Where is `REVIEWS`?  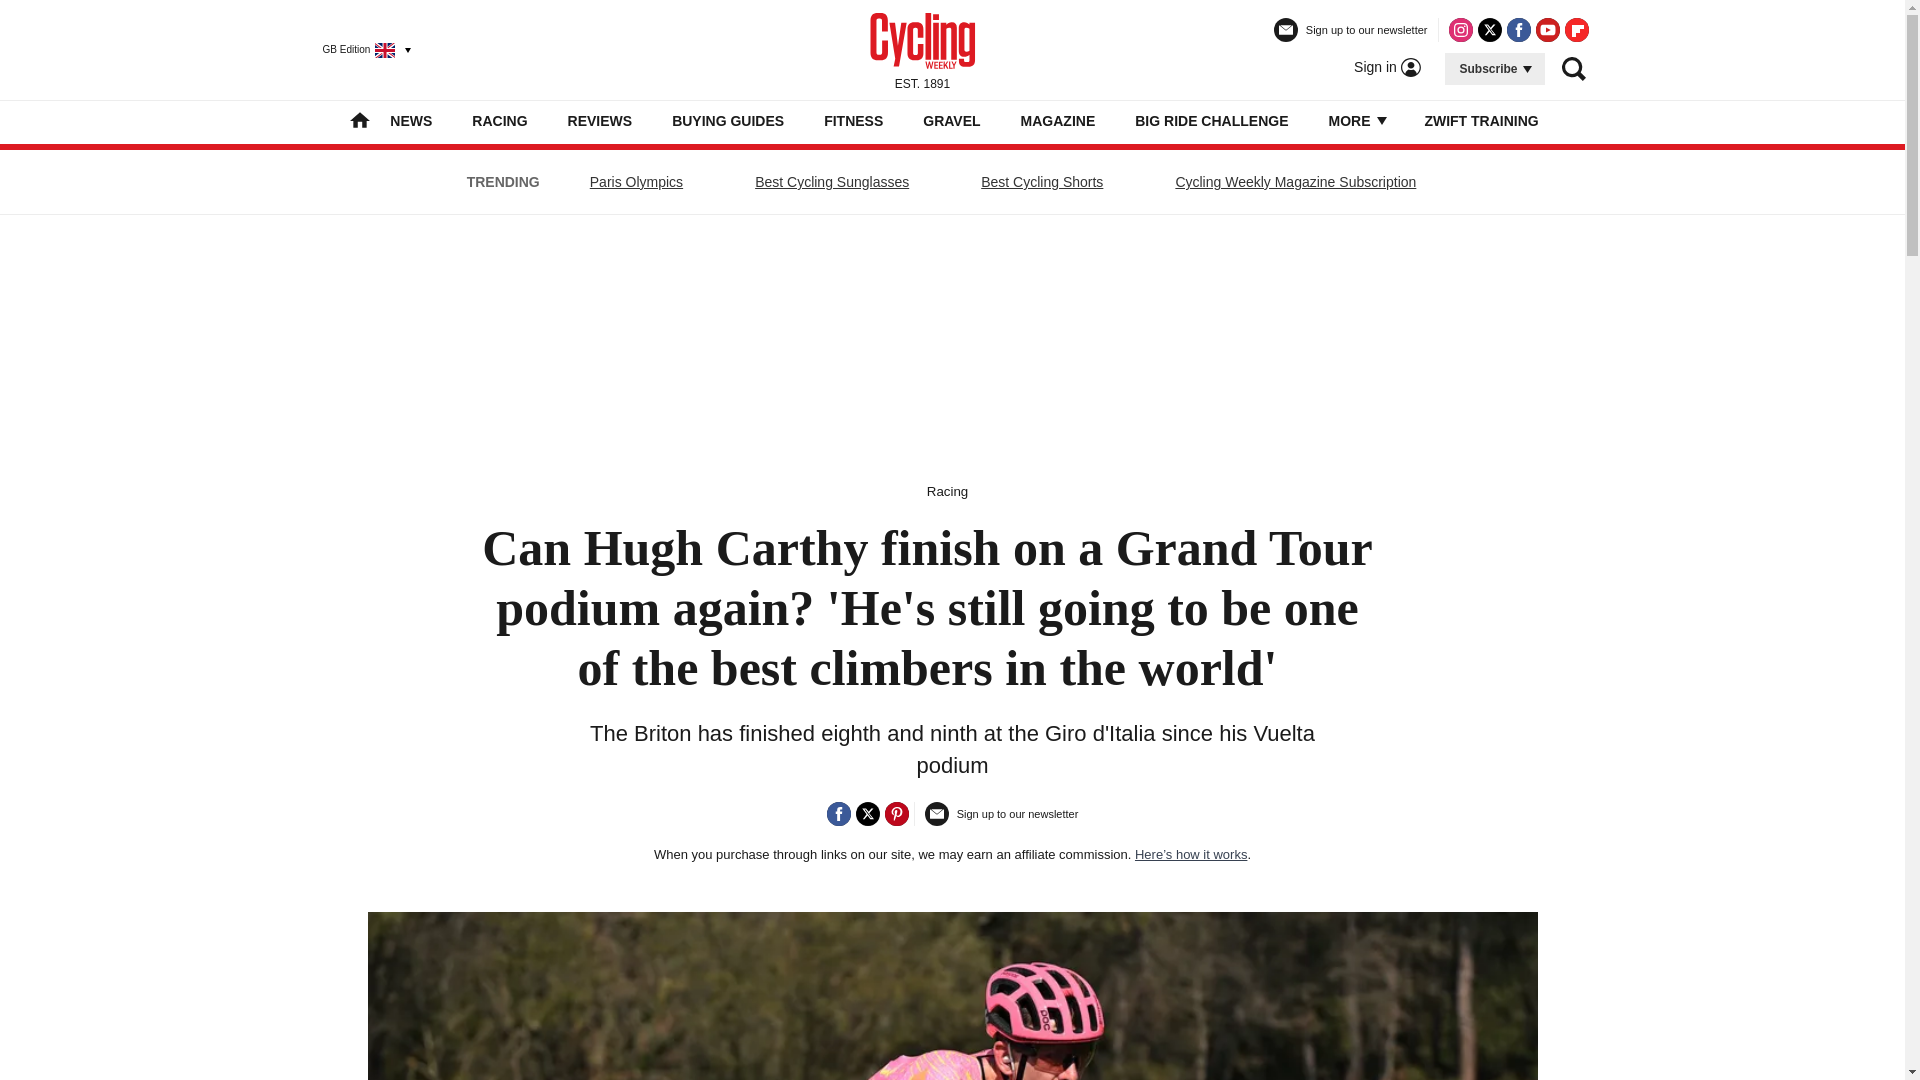 REVIEWS is located at coordinates (600, 120).